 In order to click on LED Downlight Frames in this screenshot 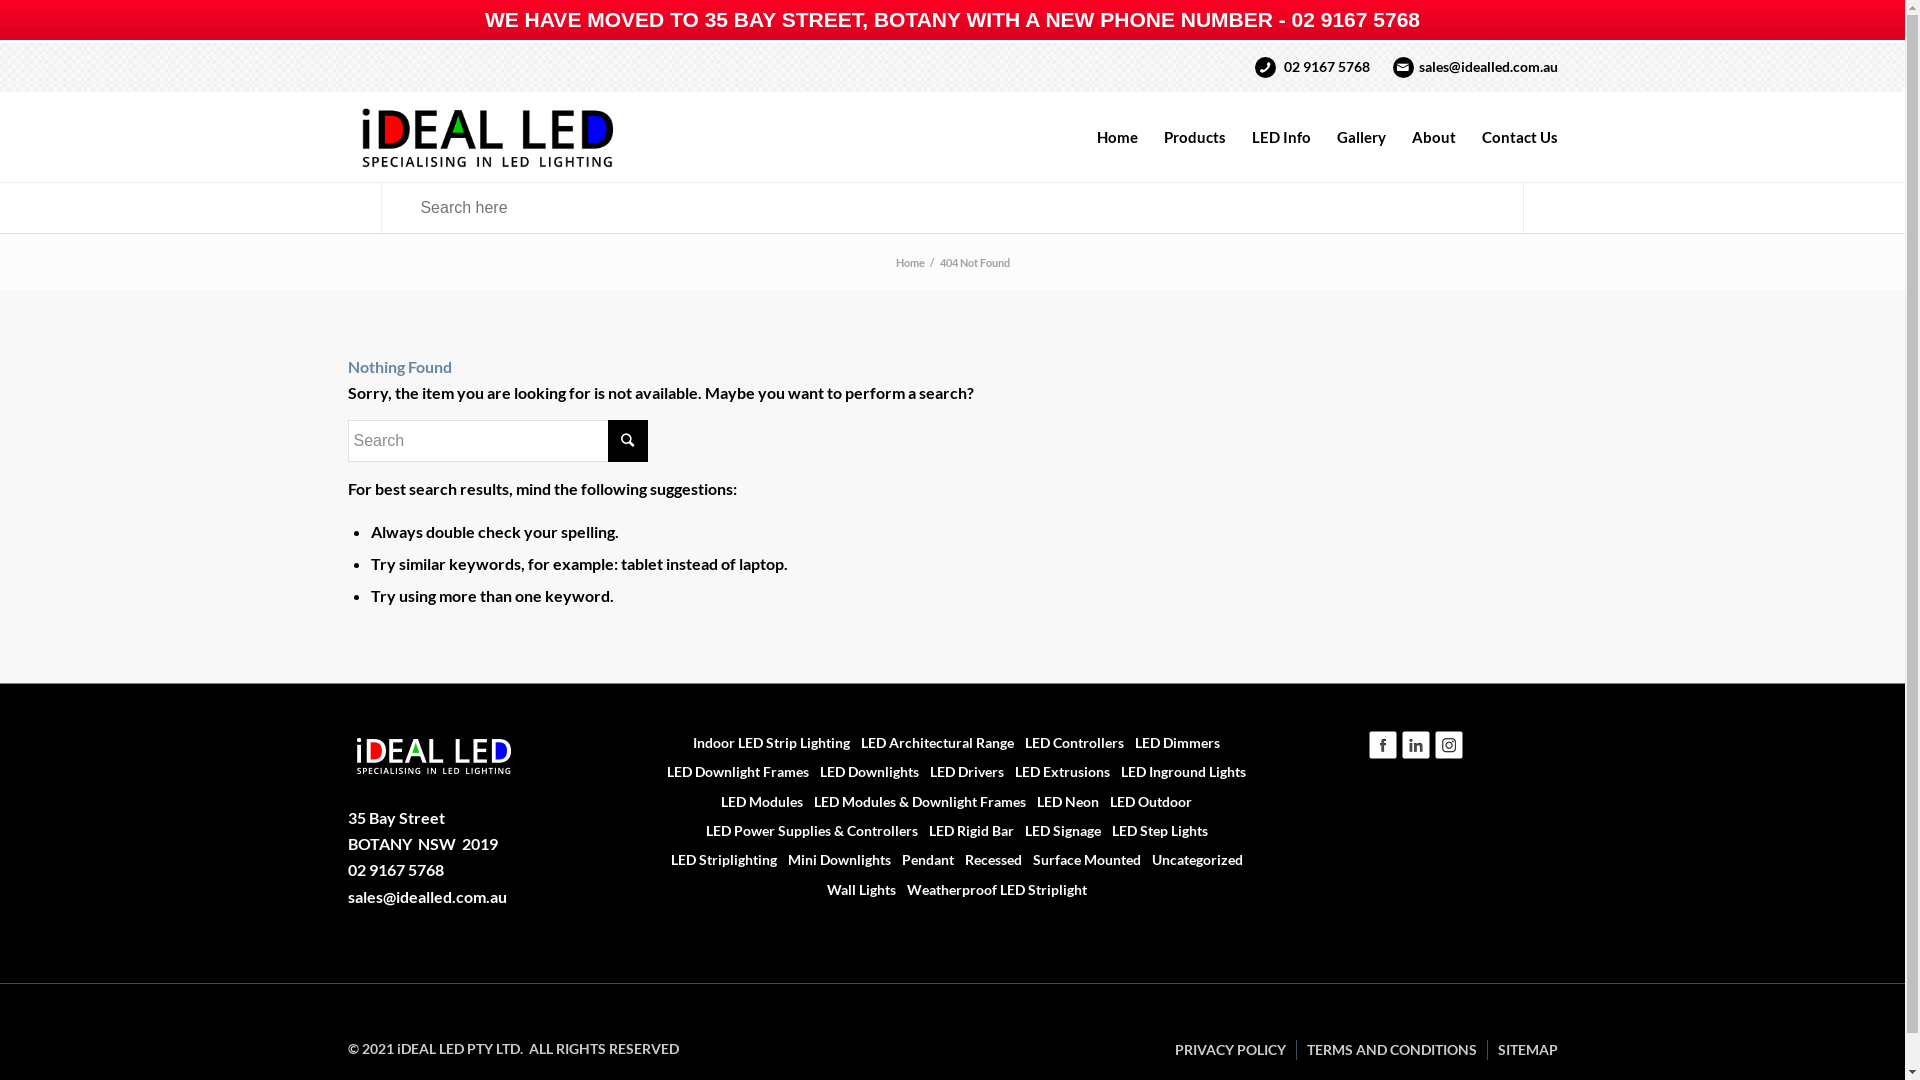, I will do `click(734, 772)`.